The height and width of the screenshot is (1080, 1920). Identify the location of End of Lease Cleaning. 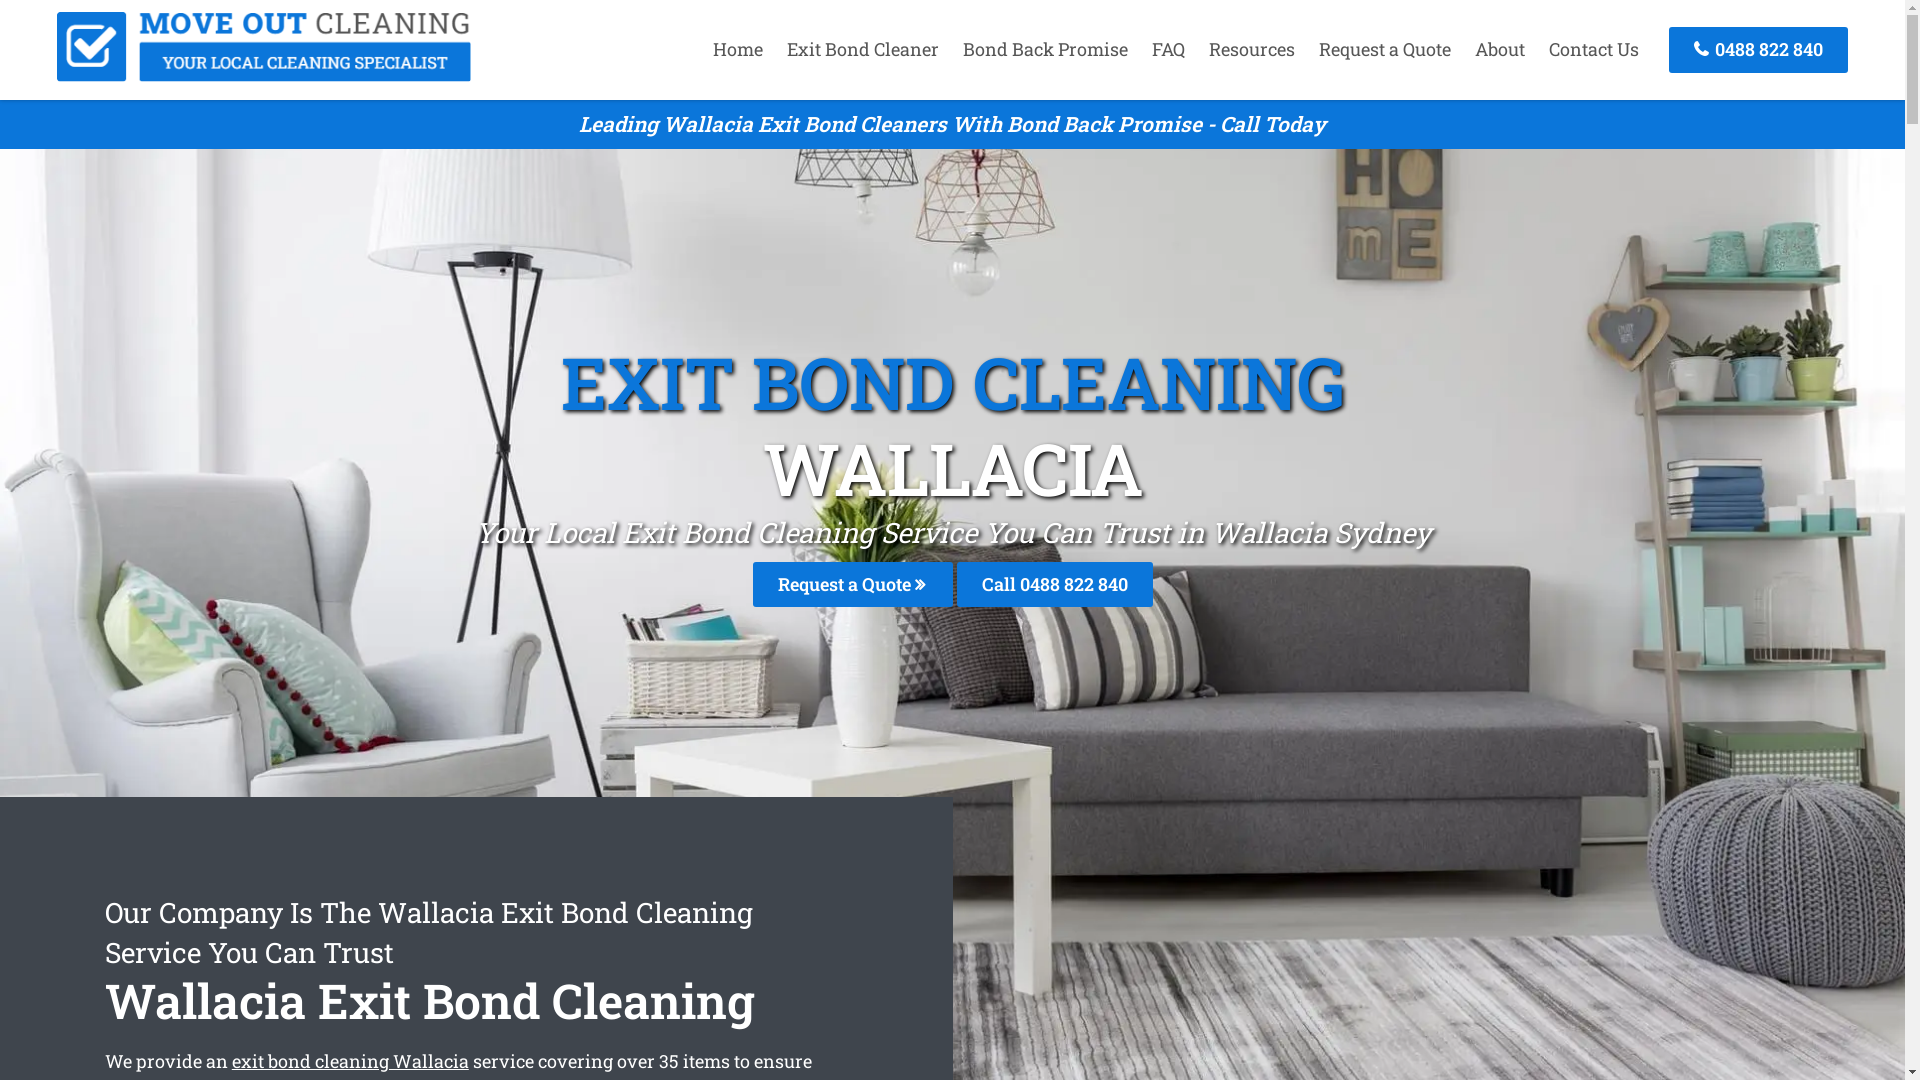
(264, 75).